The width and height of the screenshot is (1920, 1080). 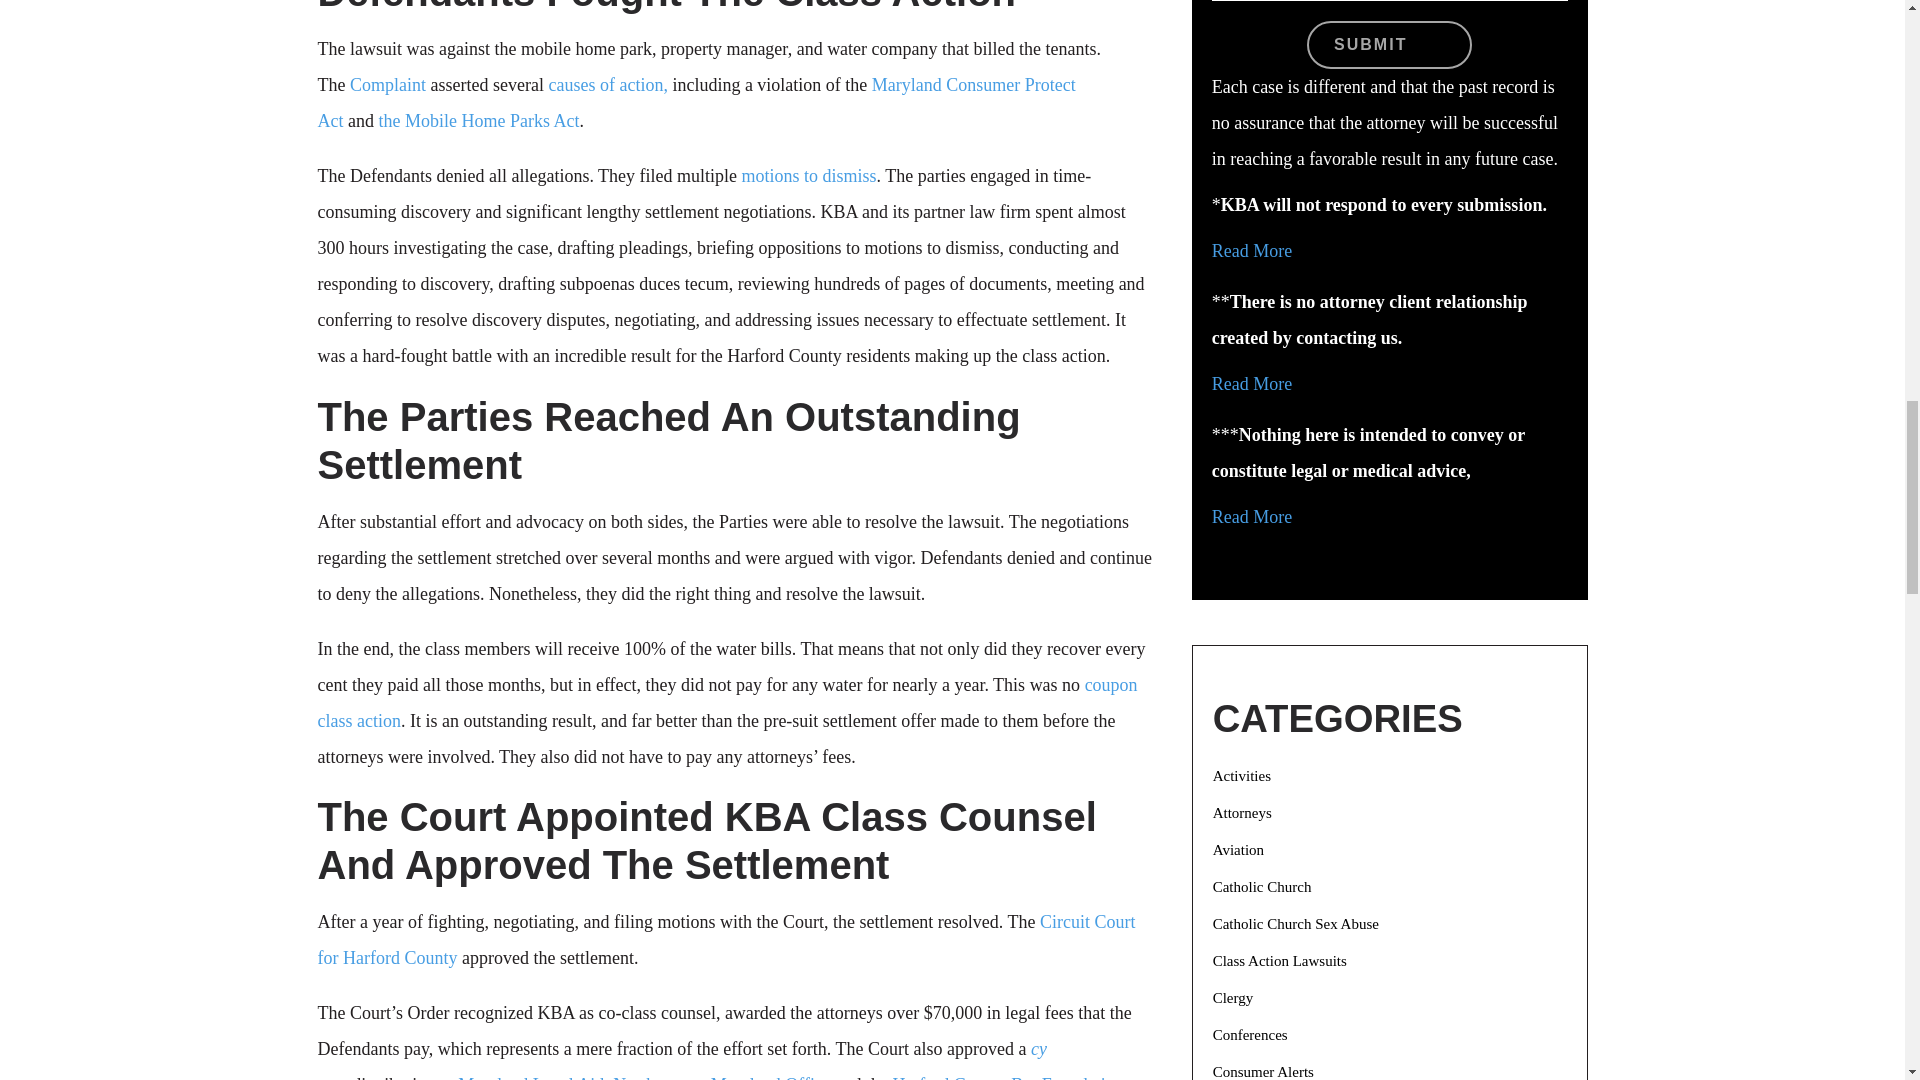 What do you see at coordinates (1250, 1035) in the screenshot?
I see `View all post filed under Conferences` at bounding box center [1250, 1035].